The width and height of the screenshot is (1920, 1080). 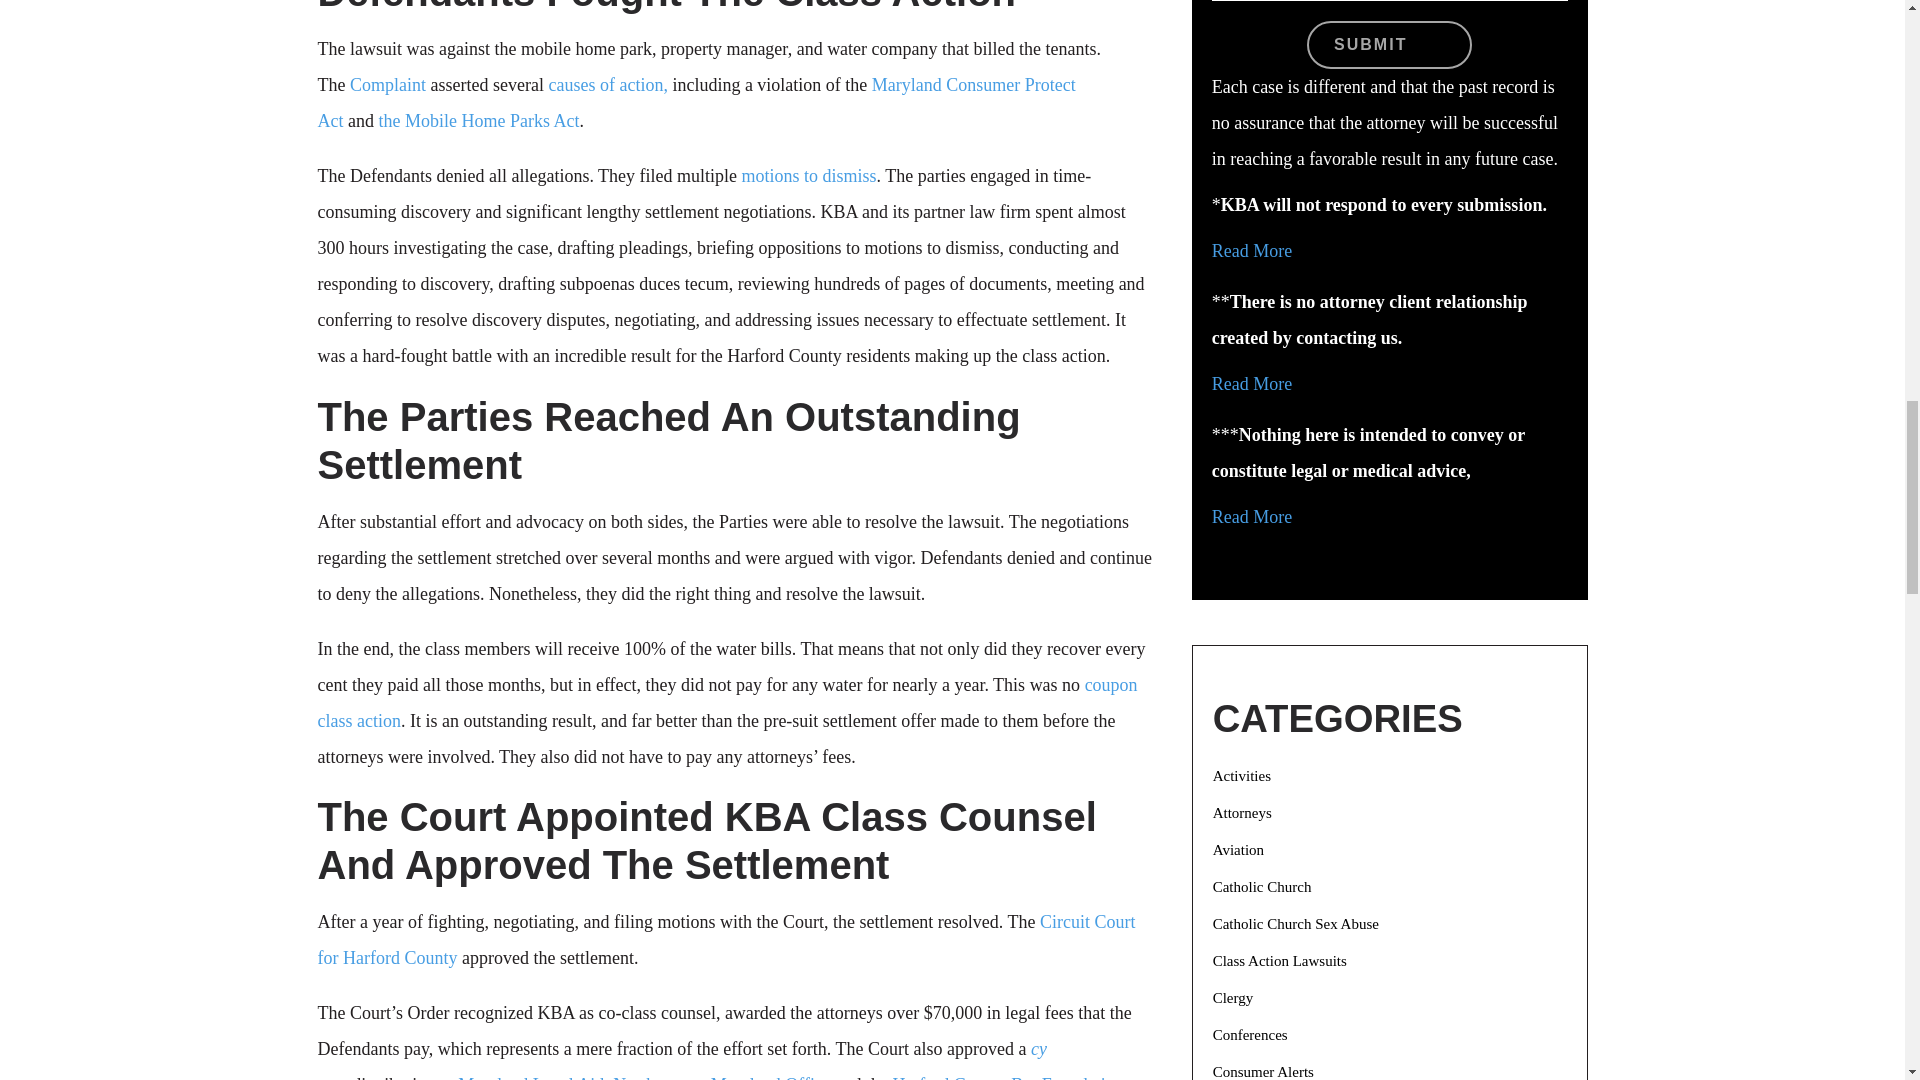 What do you see at coordinates (1250, 1035) in the screenshot?
I see `View all post filed under Conferences` at bounding box center [1250, 1035].